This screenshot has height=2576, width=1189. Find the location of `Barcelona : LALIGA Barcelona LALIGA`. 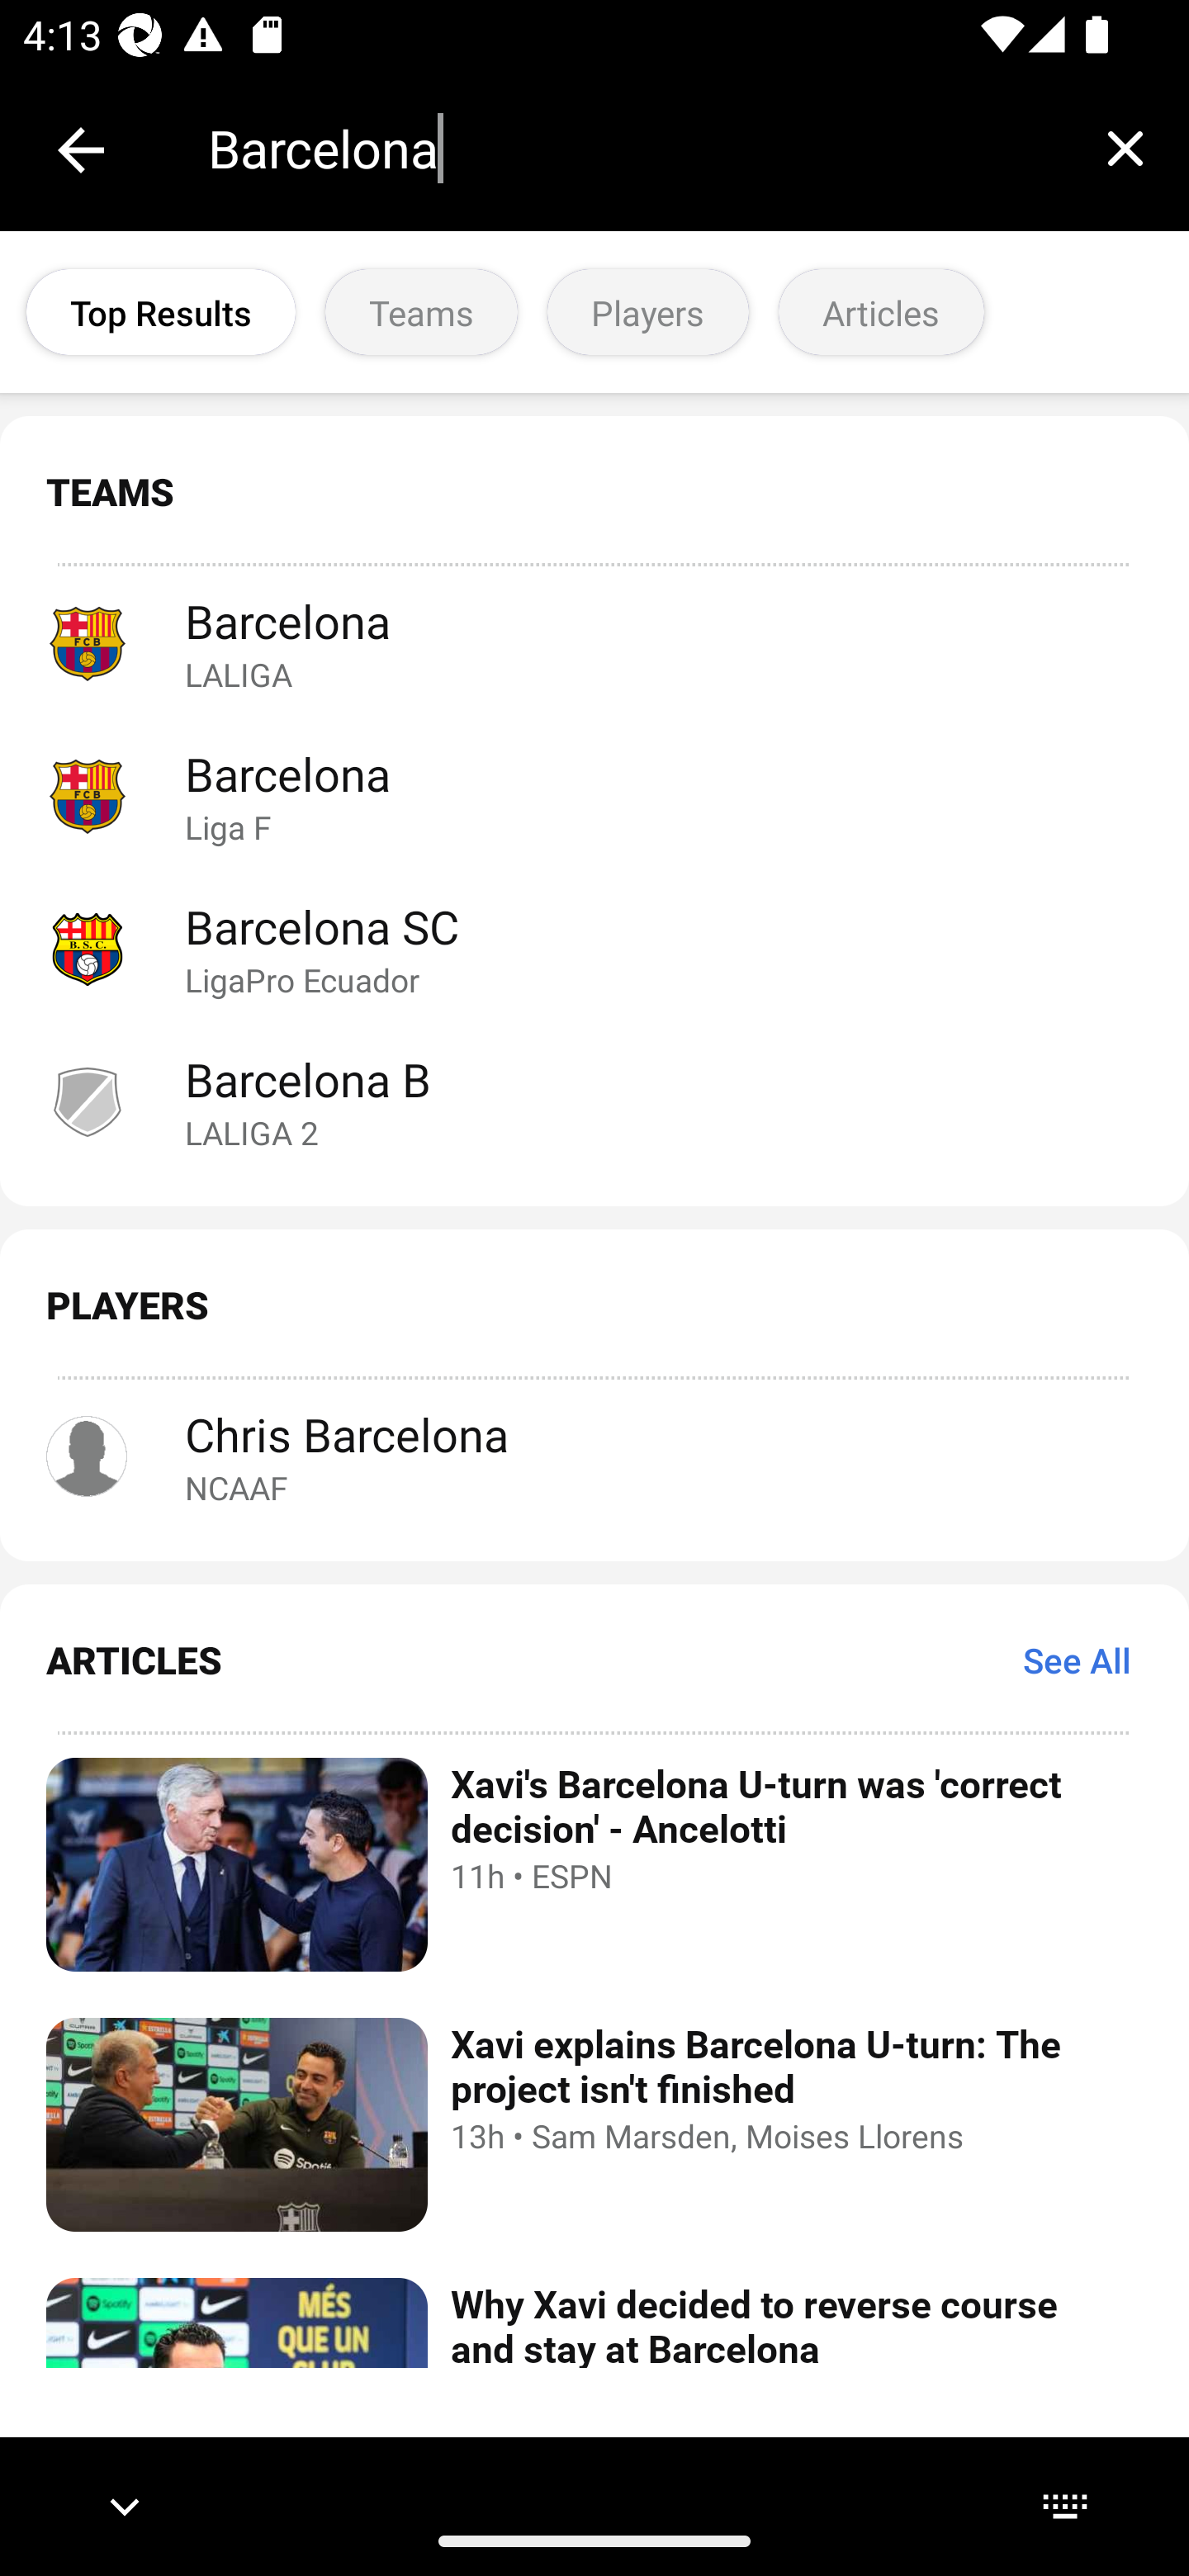

Barcelona : LALIGA Barcelona LALIGA is located at coordinates (594, 642).